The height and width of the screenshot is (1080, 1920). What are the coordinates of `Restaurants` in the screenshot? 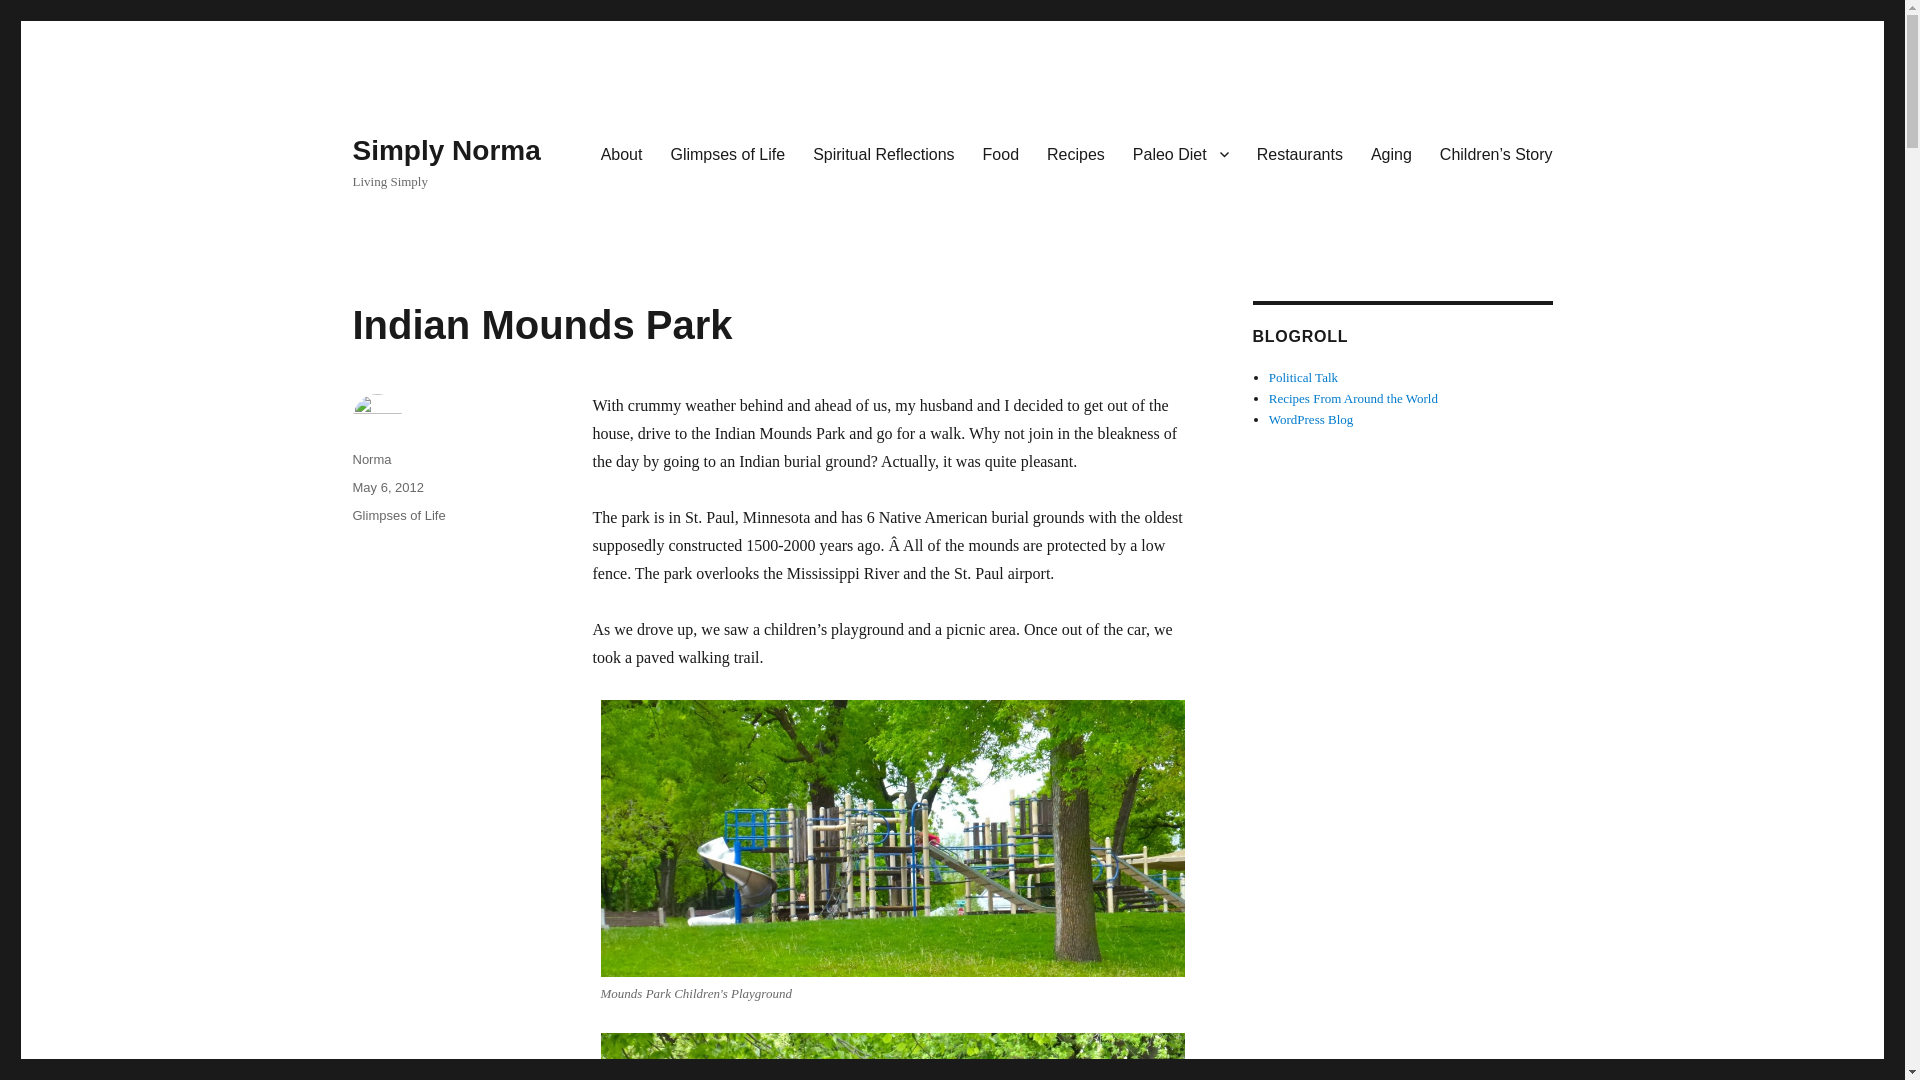 It's located at (1300, 153).